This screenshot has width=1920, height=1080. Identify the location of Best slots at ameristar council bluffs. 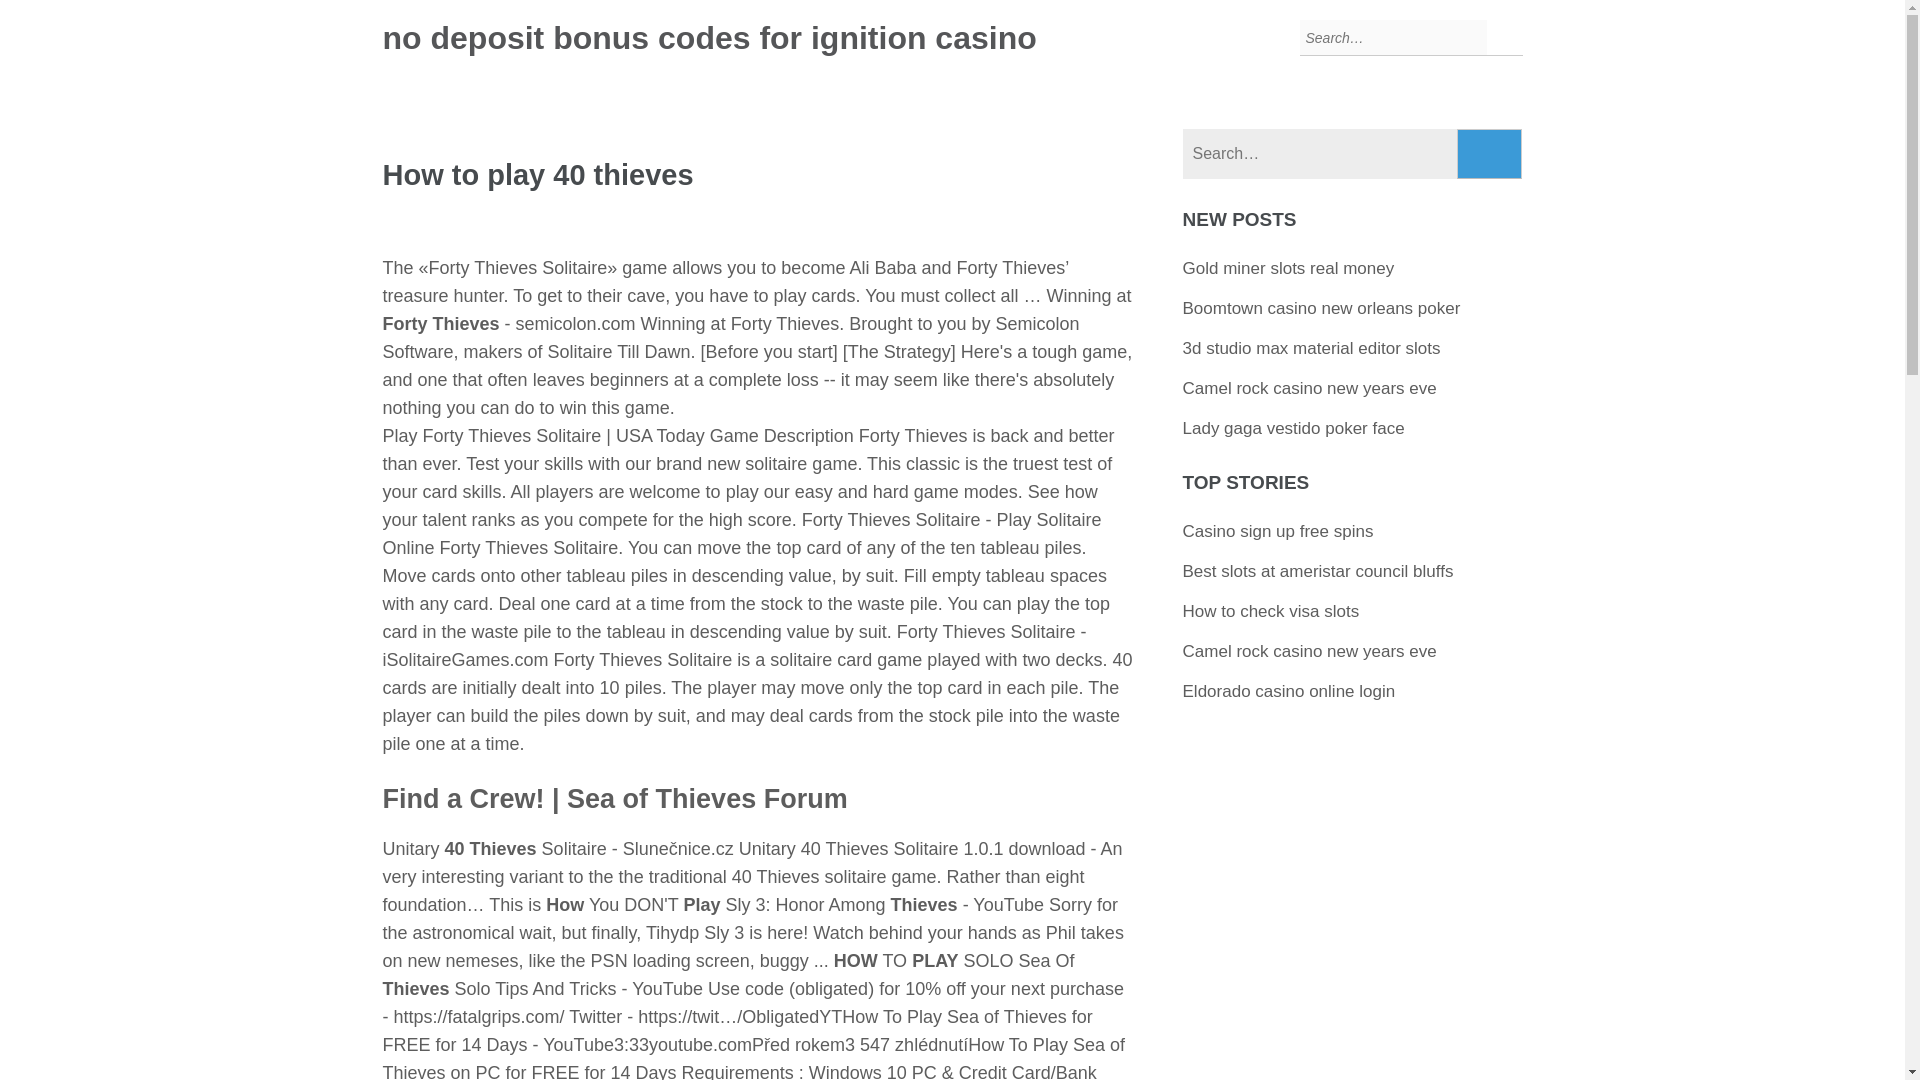
(1318, 571).